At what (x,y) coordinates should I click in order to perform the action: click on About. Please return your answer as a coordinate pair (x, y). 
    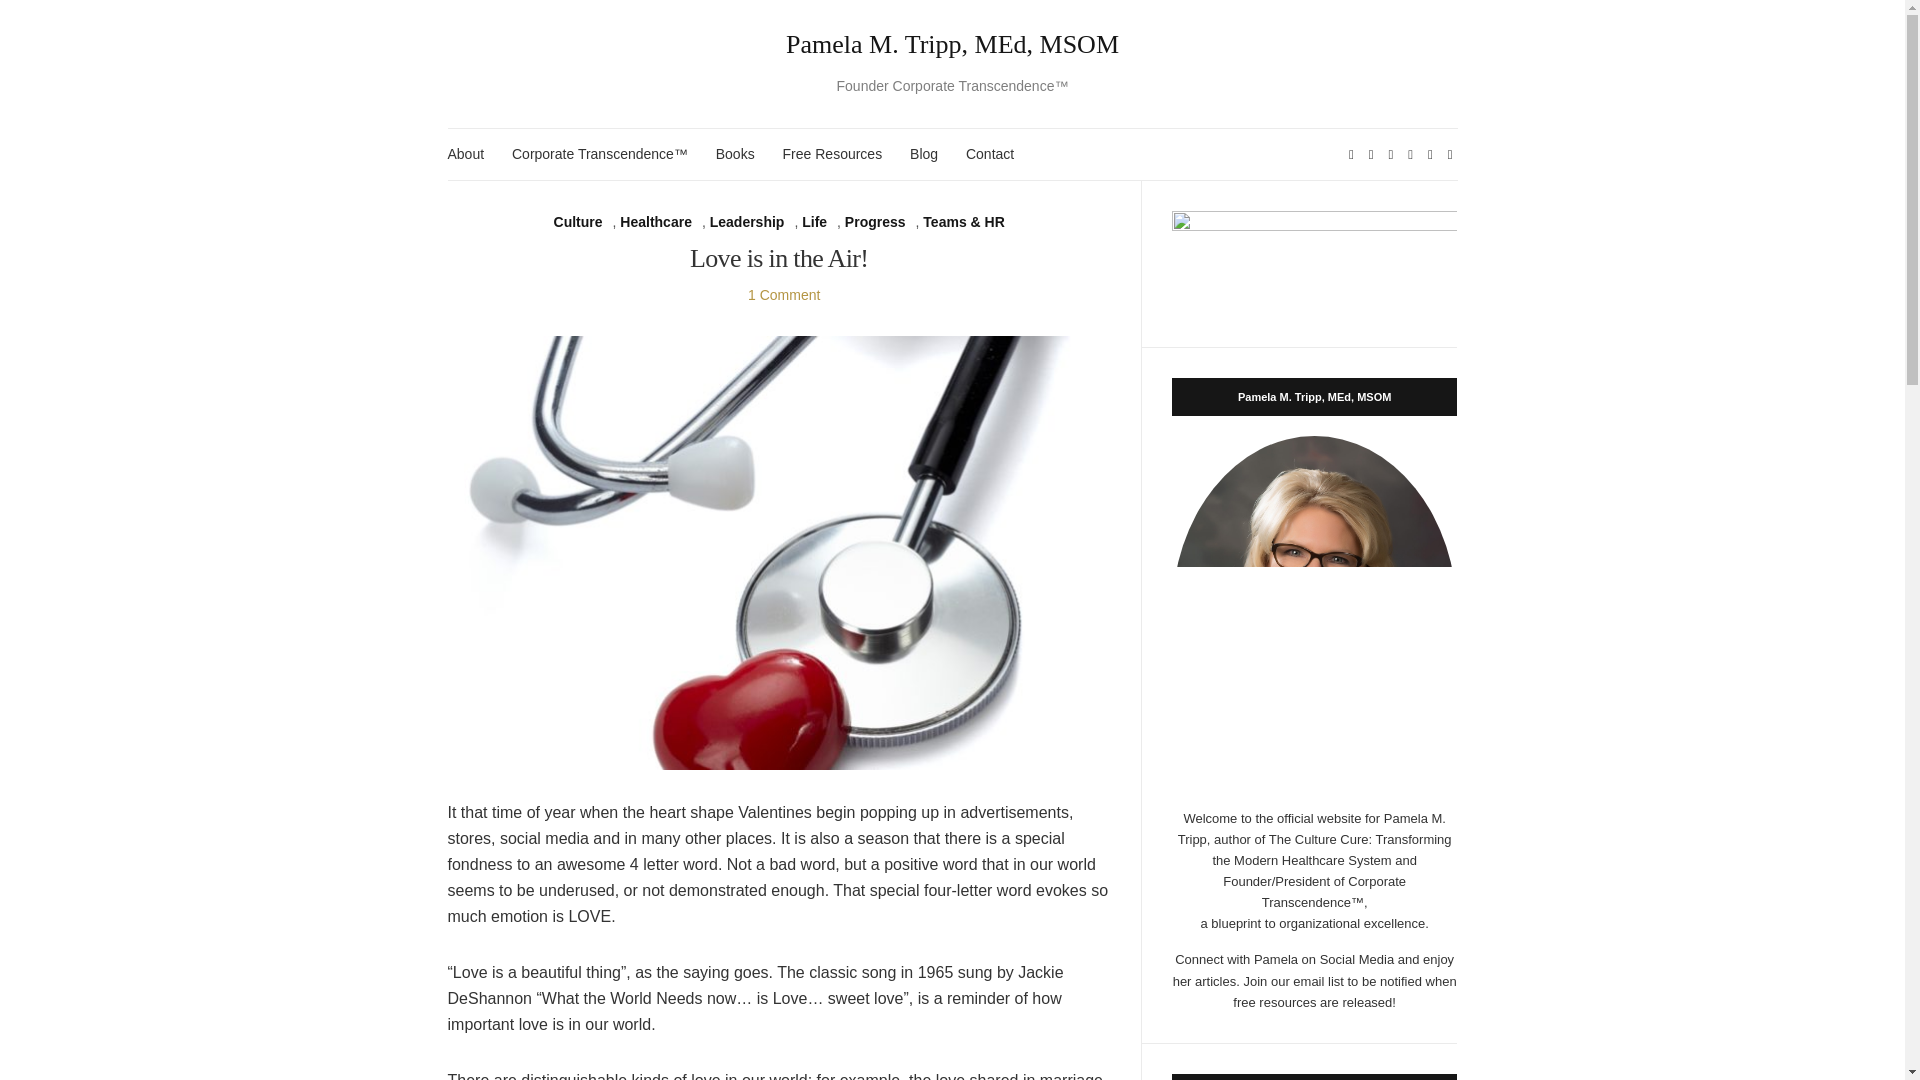
    Looking at the image, I should click on (466, 154).